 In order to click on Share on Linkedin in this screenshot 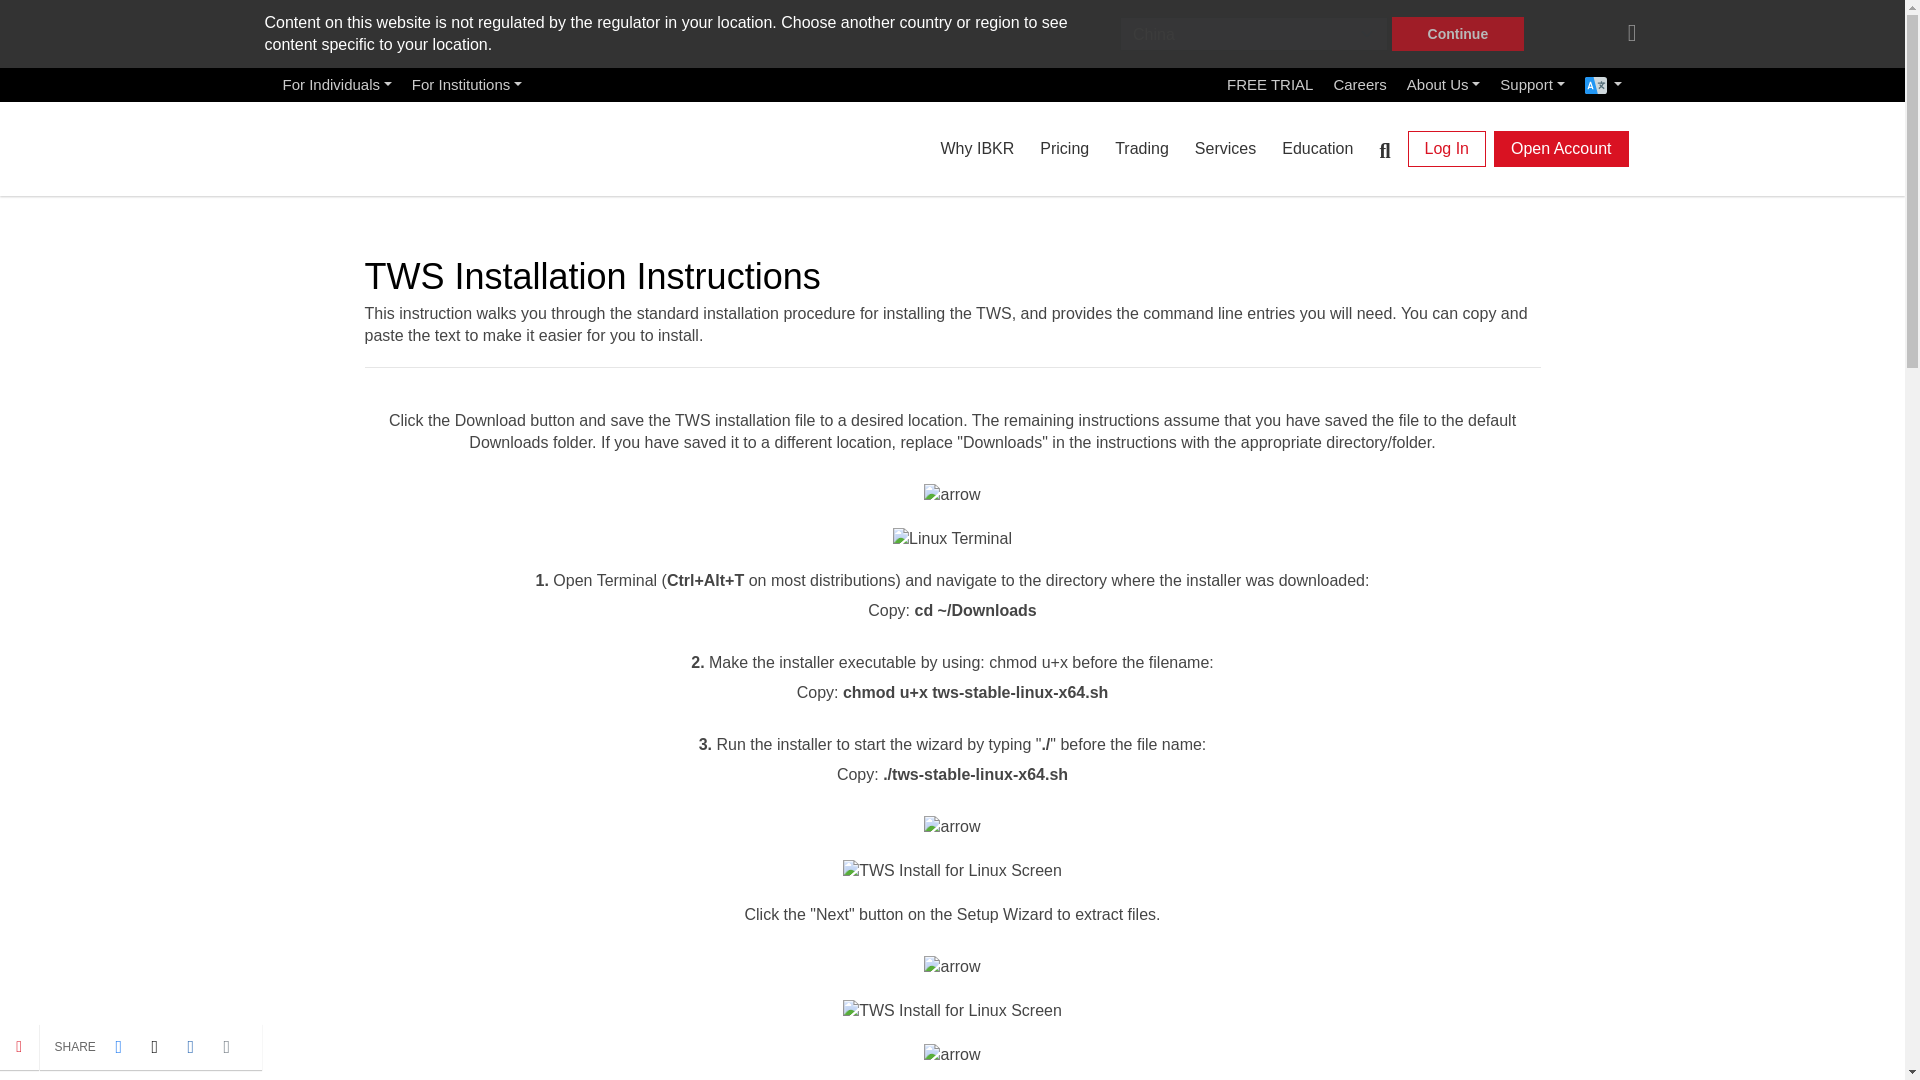, I will do `click(190, 1046)`.